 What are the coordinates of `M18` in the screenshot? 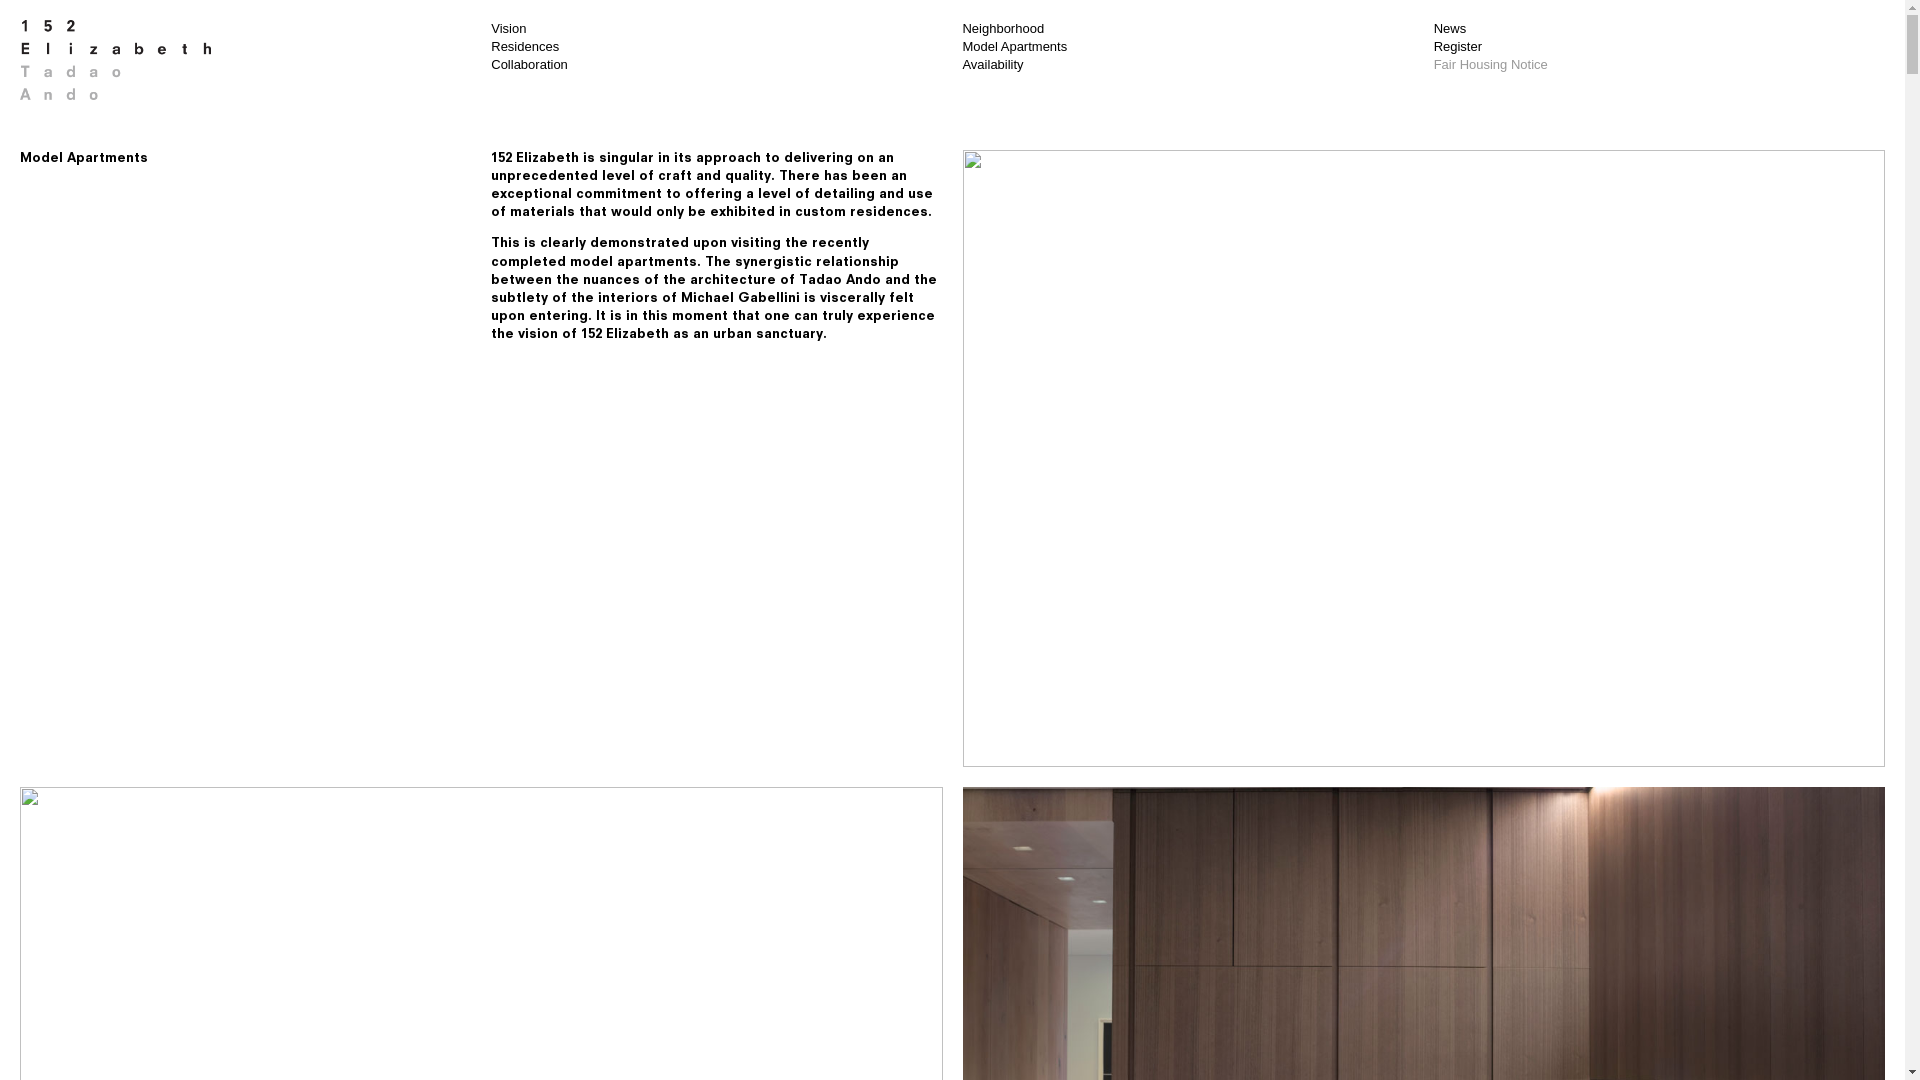 It's located at (600, 1042).